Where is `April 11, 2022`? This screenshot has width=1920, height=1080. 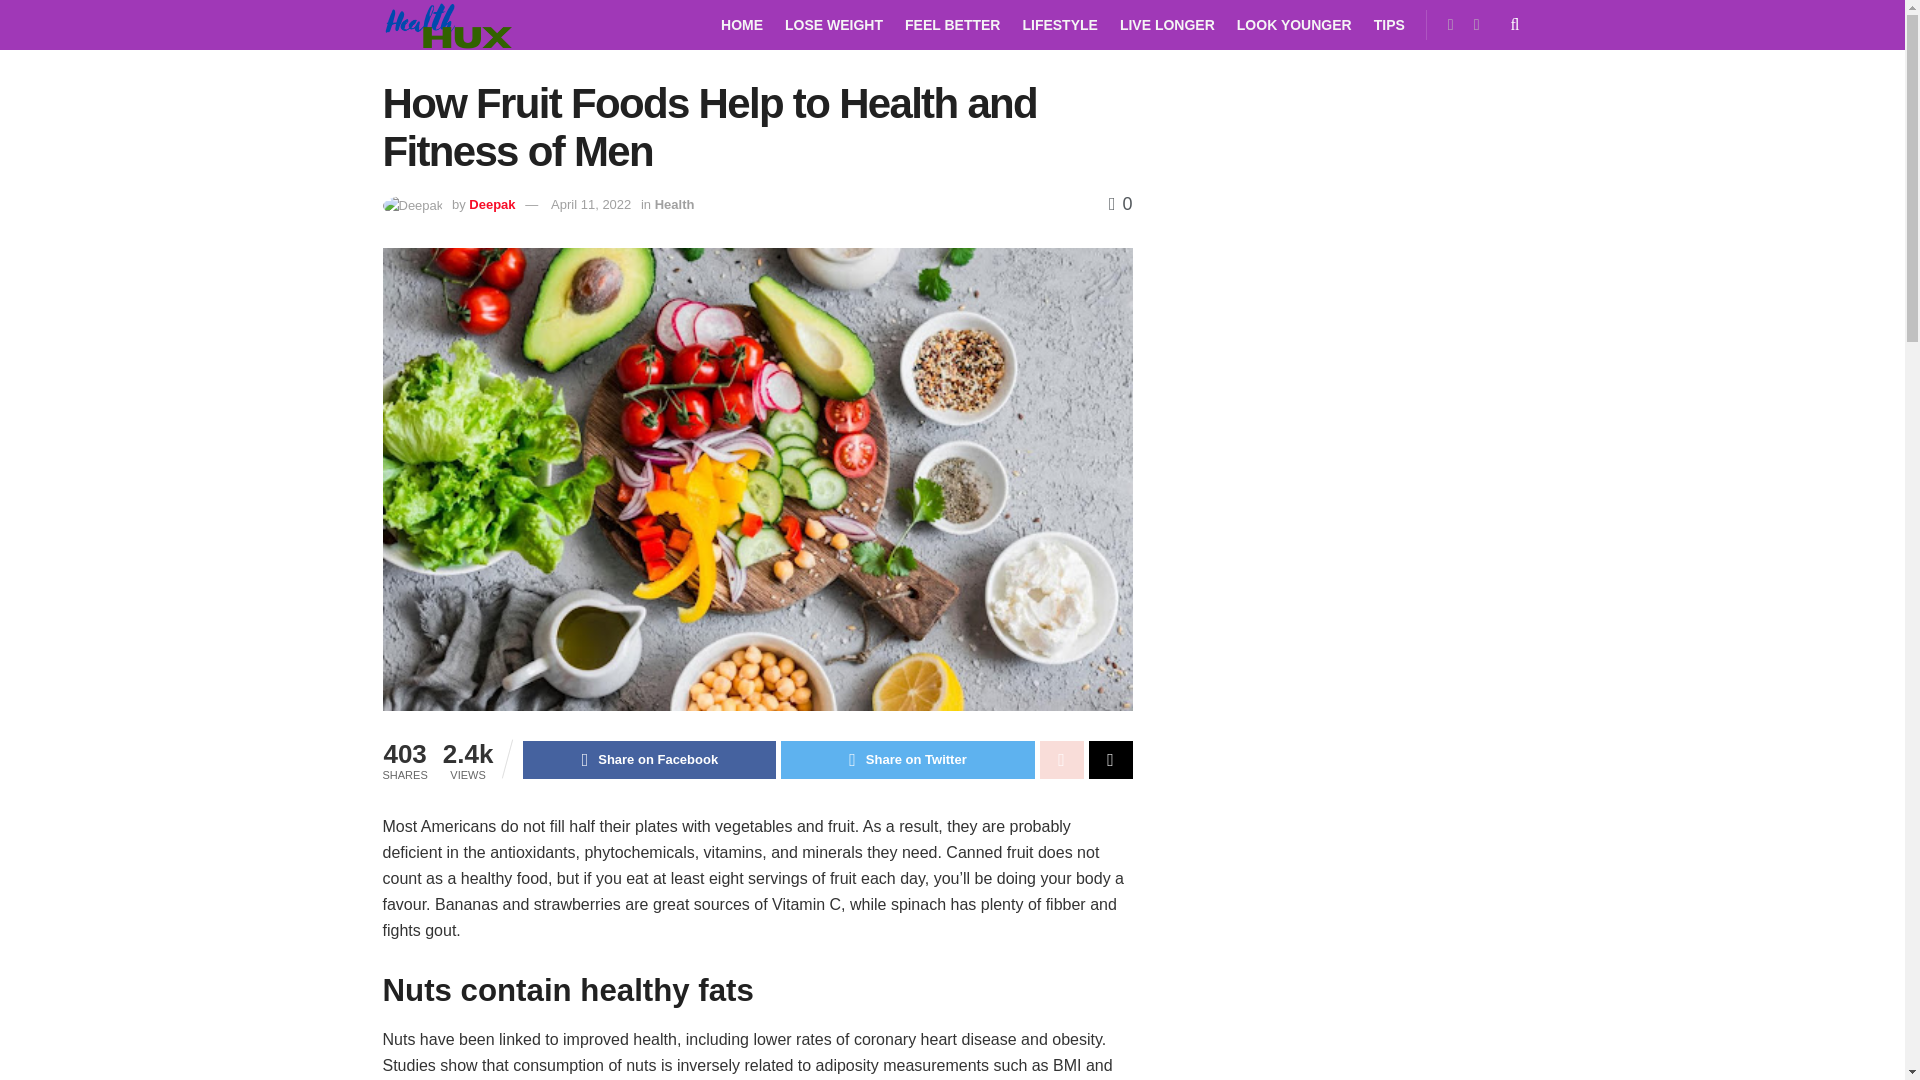
April 11, 2022 is located at coordinates (591, 204).